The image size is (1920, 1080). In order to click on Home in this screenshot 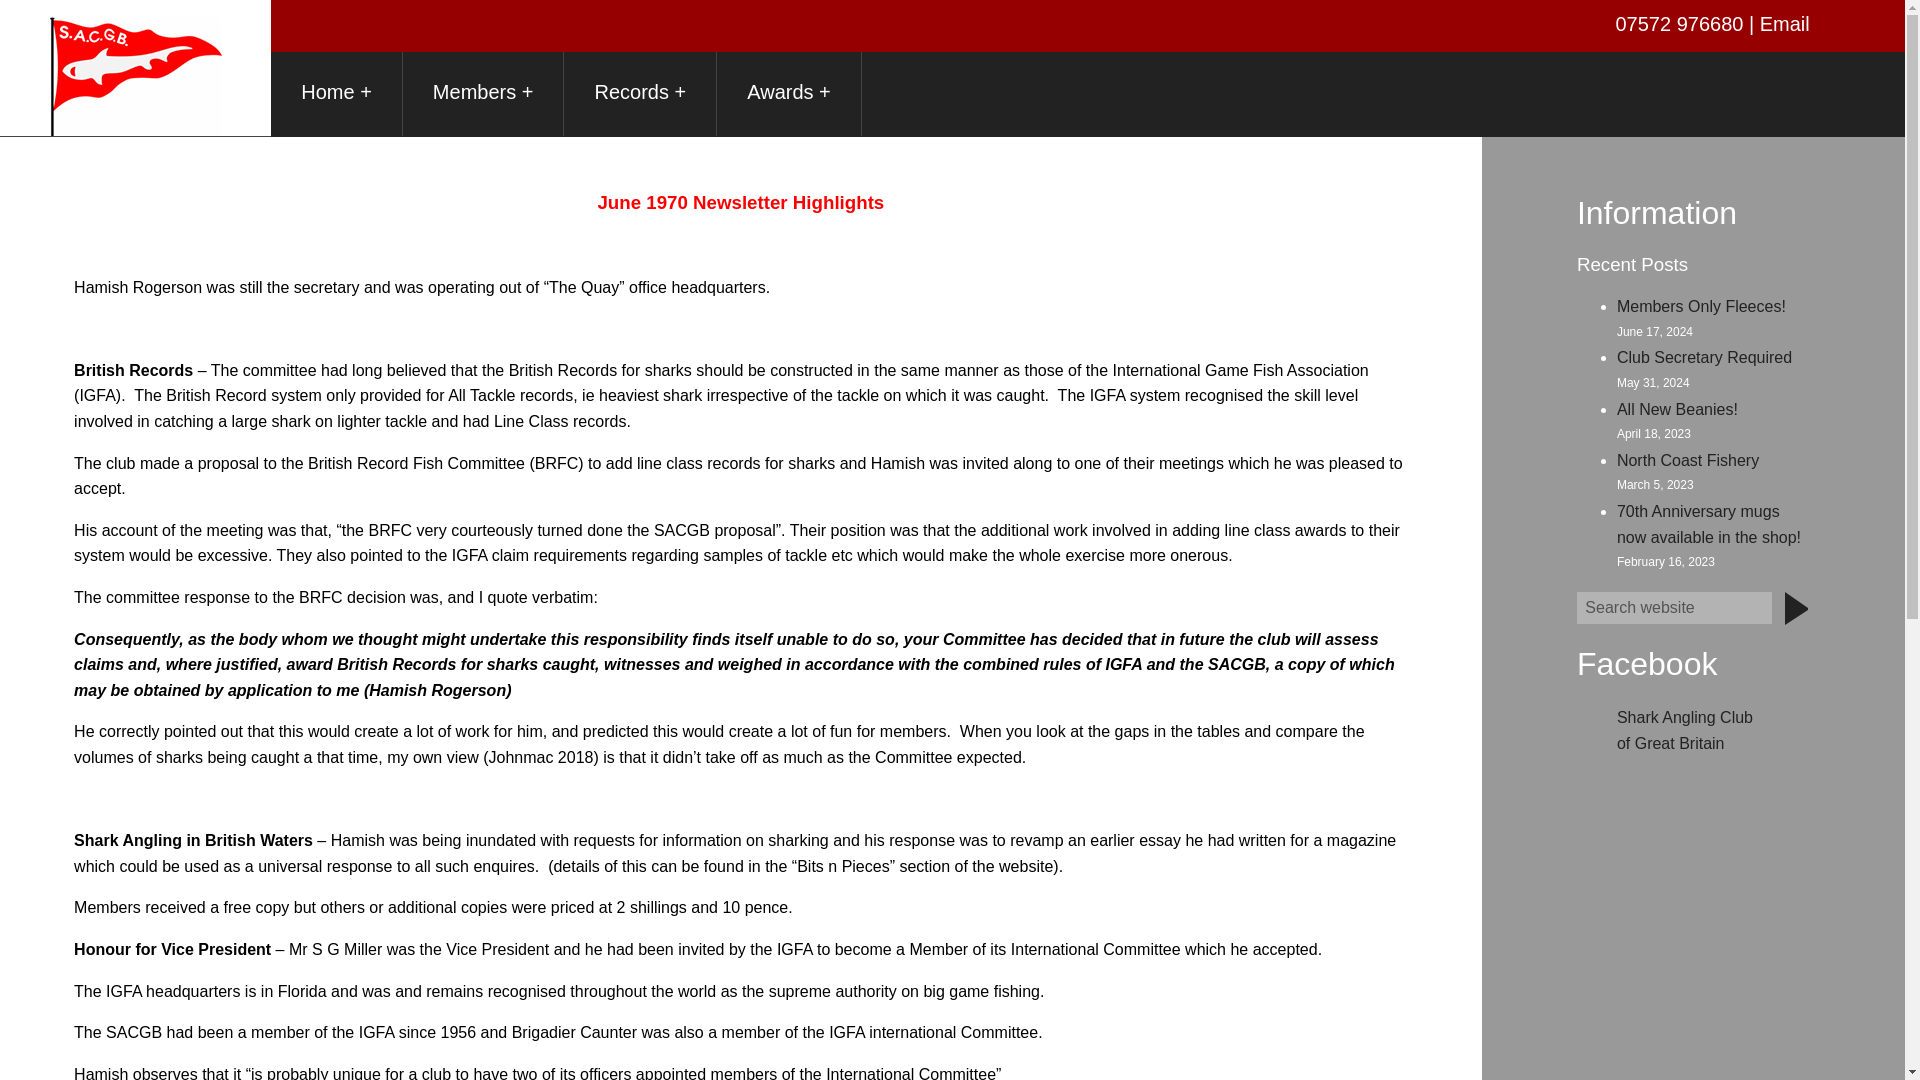, I will do `click(336, 94)`.